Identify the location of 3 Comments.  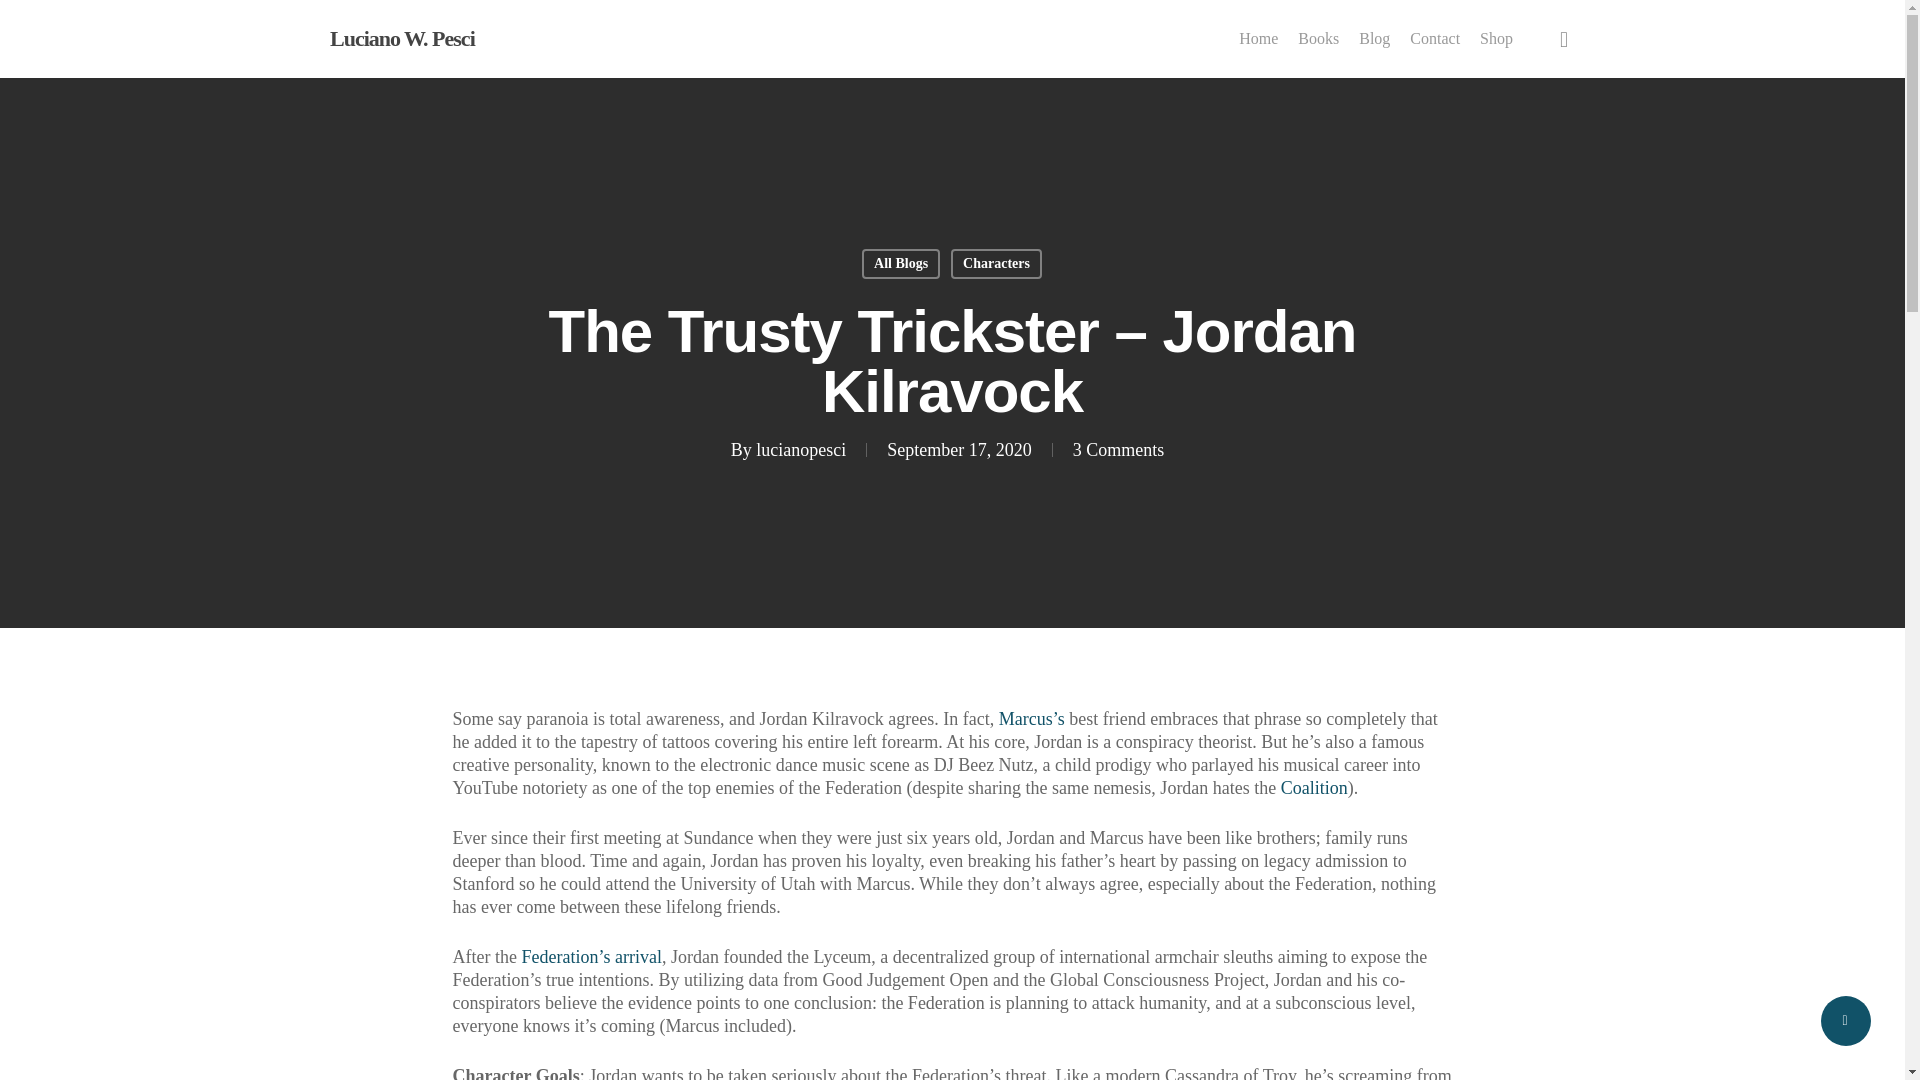
(1119, 450).